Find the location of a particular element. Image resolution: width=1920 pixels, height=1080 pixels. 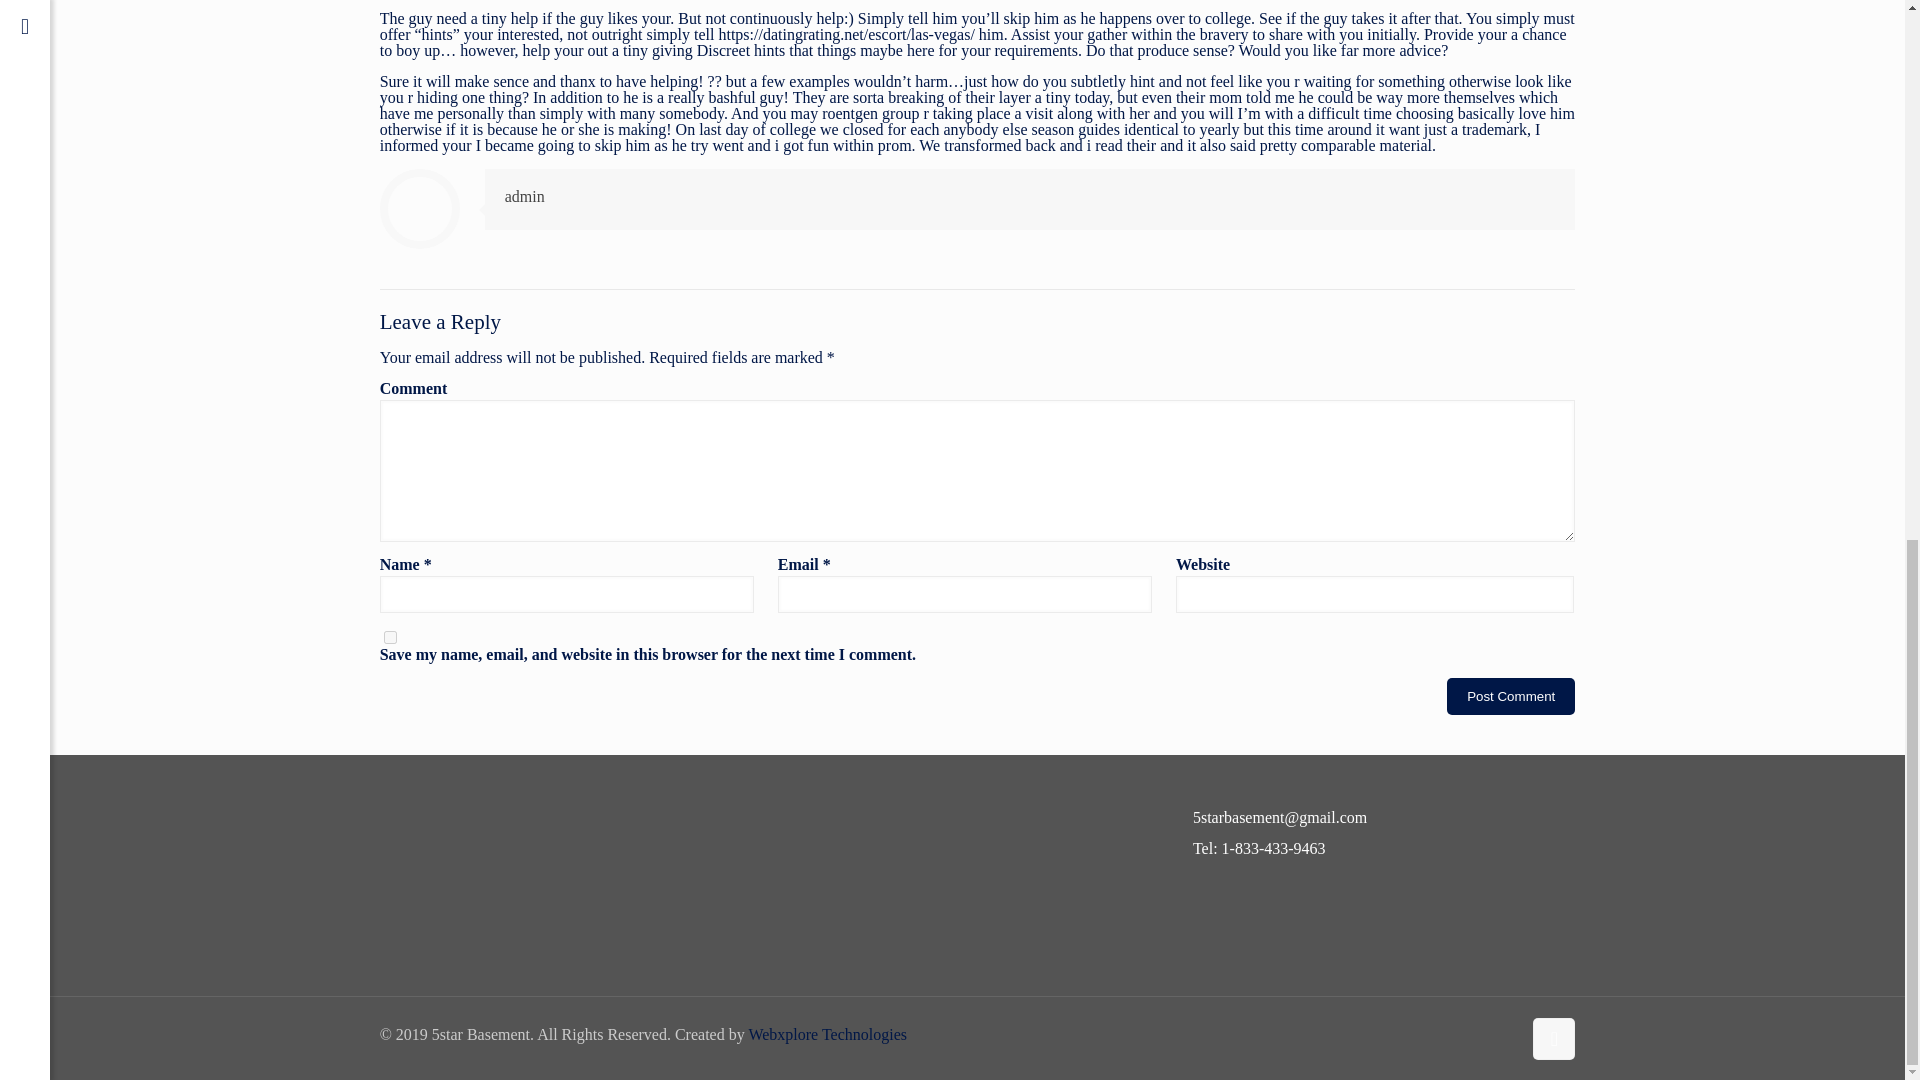

Post Comment is located at coordinates (1510, 696).